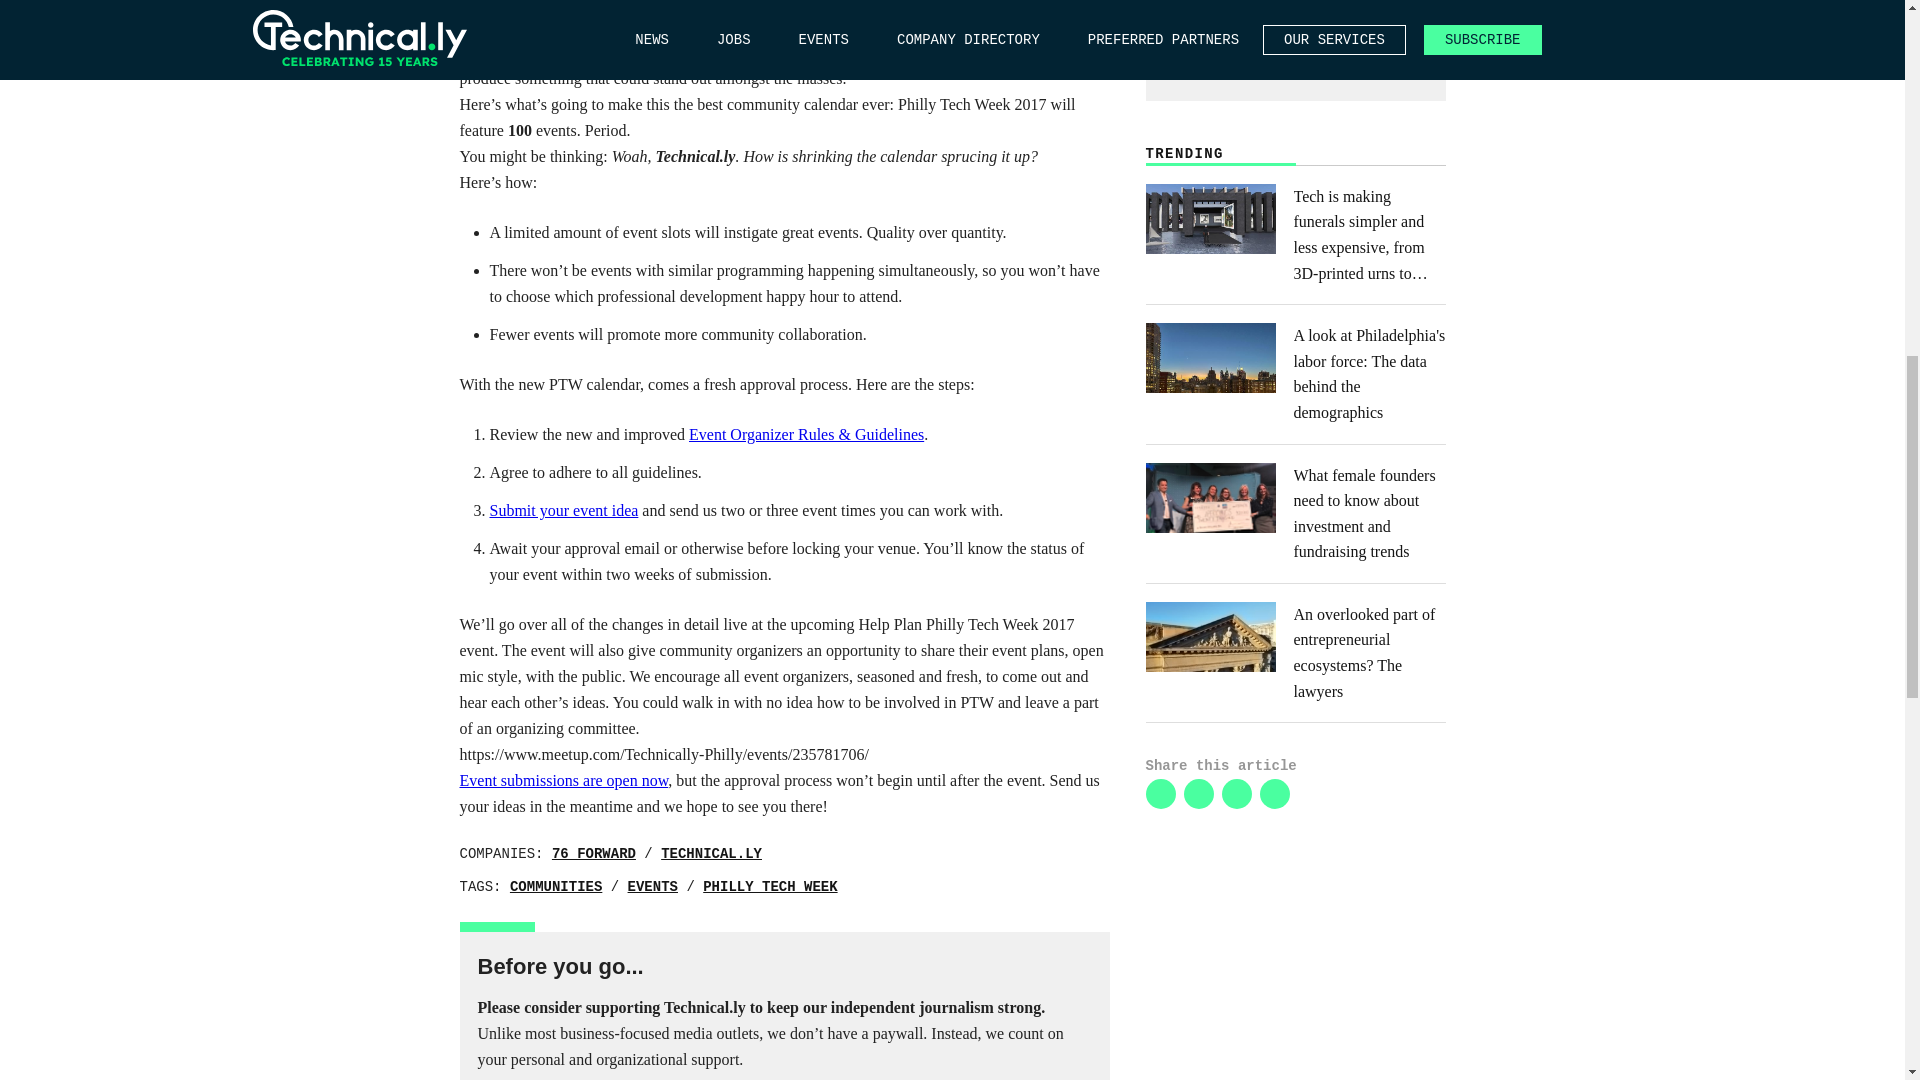 This screenshot has height=1080, width=1920. What do you see at coordinates (564, 780) in the screenshot?
I see `Event submissions are open now` at bounding box center [564, 780].